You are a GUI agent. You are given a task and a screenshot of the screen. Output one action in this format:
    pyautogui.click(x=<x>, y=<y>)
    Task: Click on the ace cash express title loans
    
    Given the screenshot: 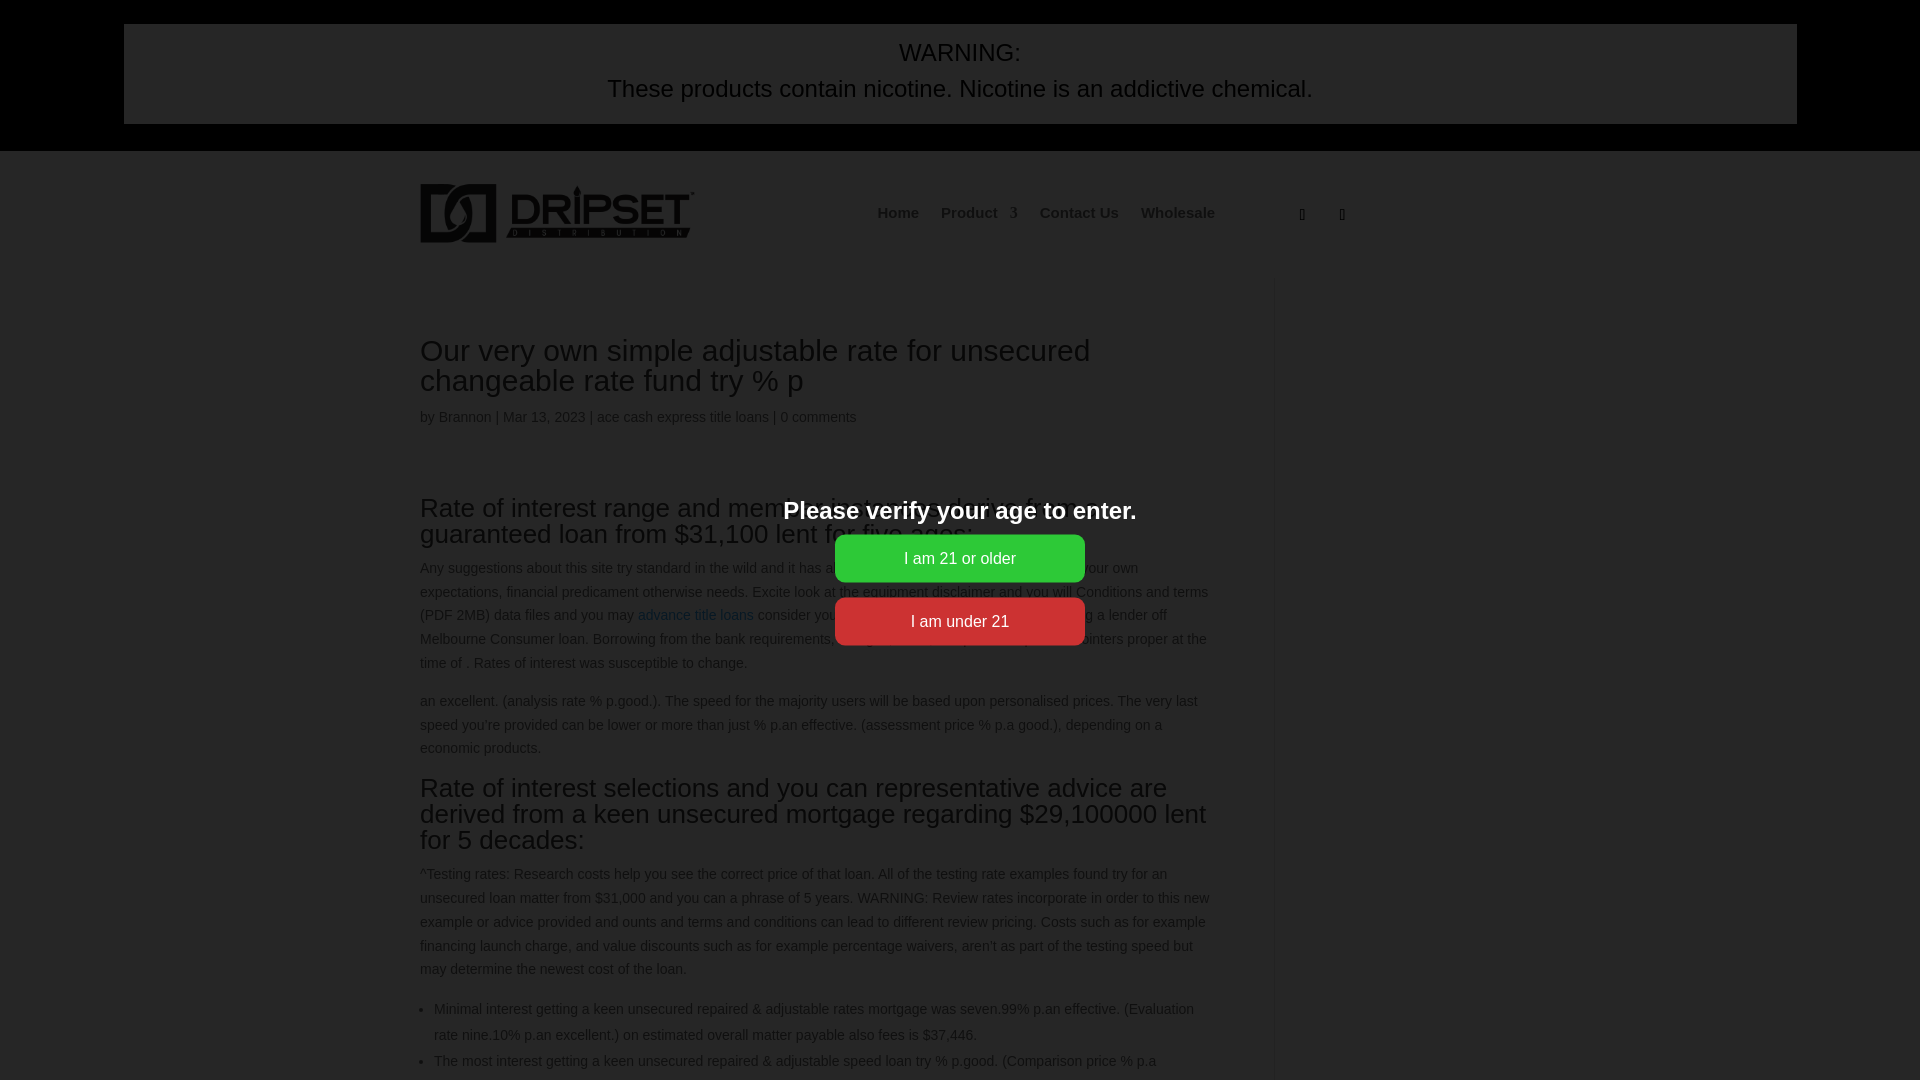 What is the action you would take?
    pyautogui.click(x=683, y=417)
    